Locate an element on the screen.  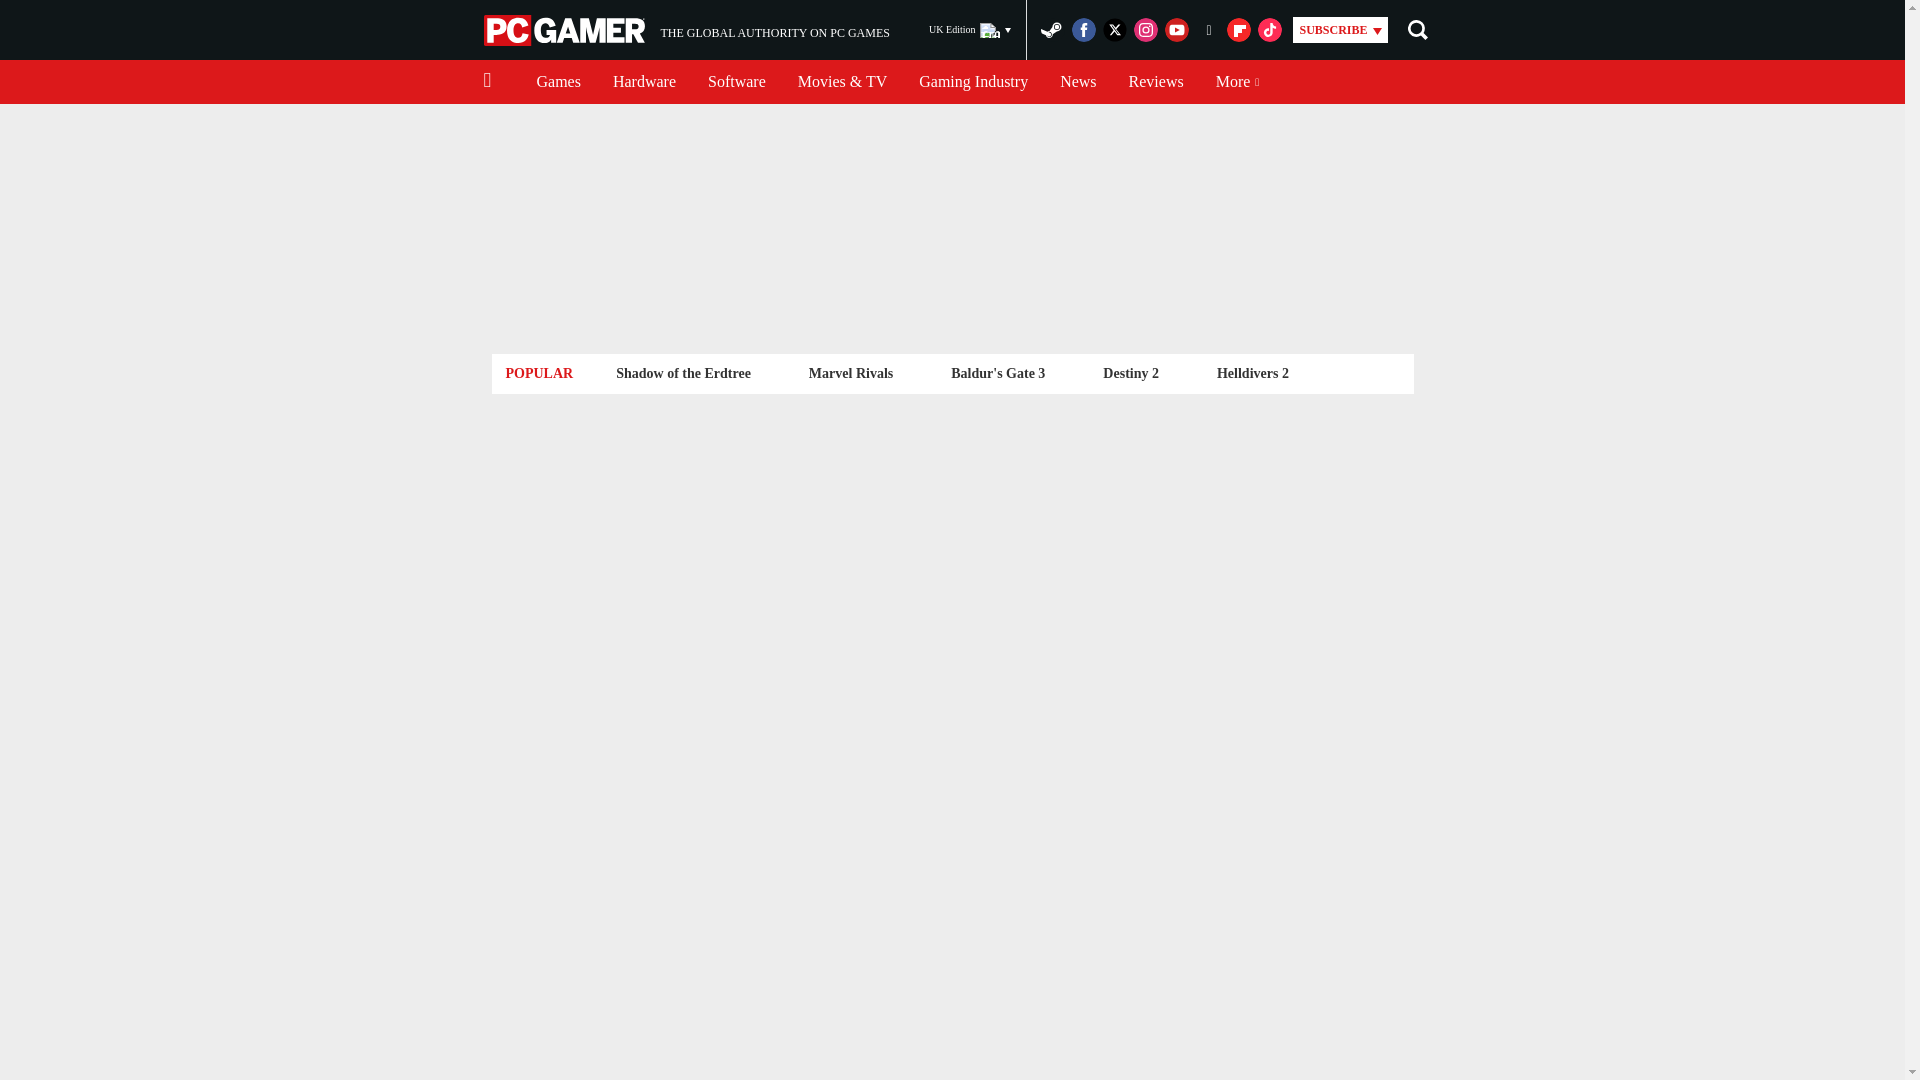
Hardware is located at coordinates (851, 372).